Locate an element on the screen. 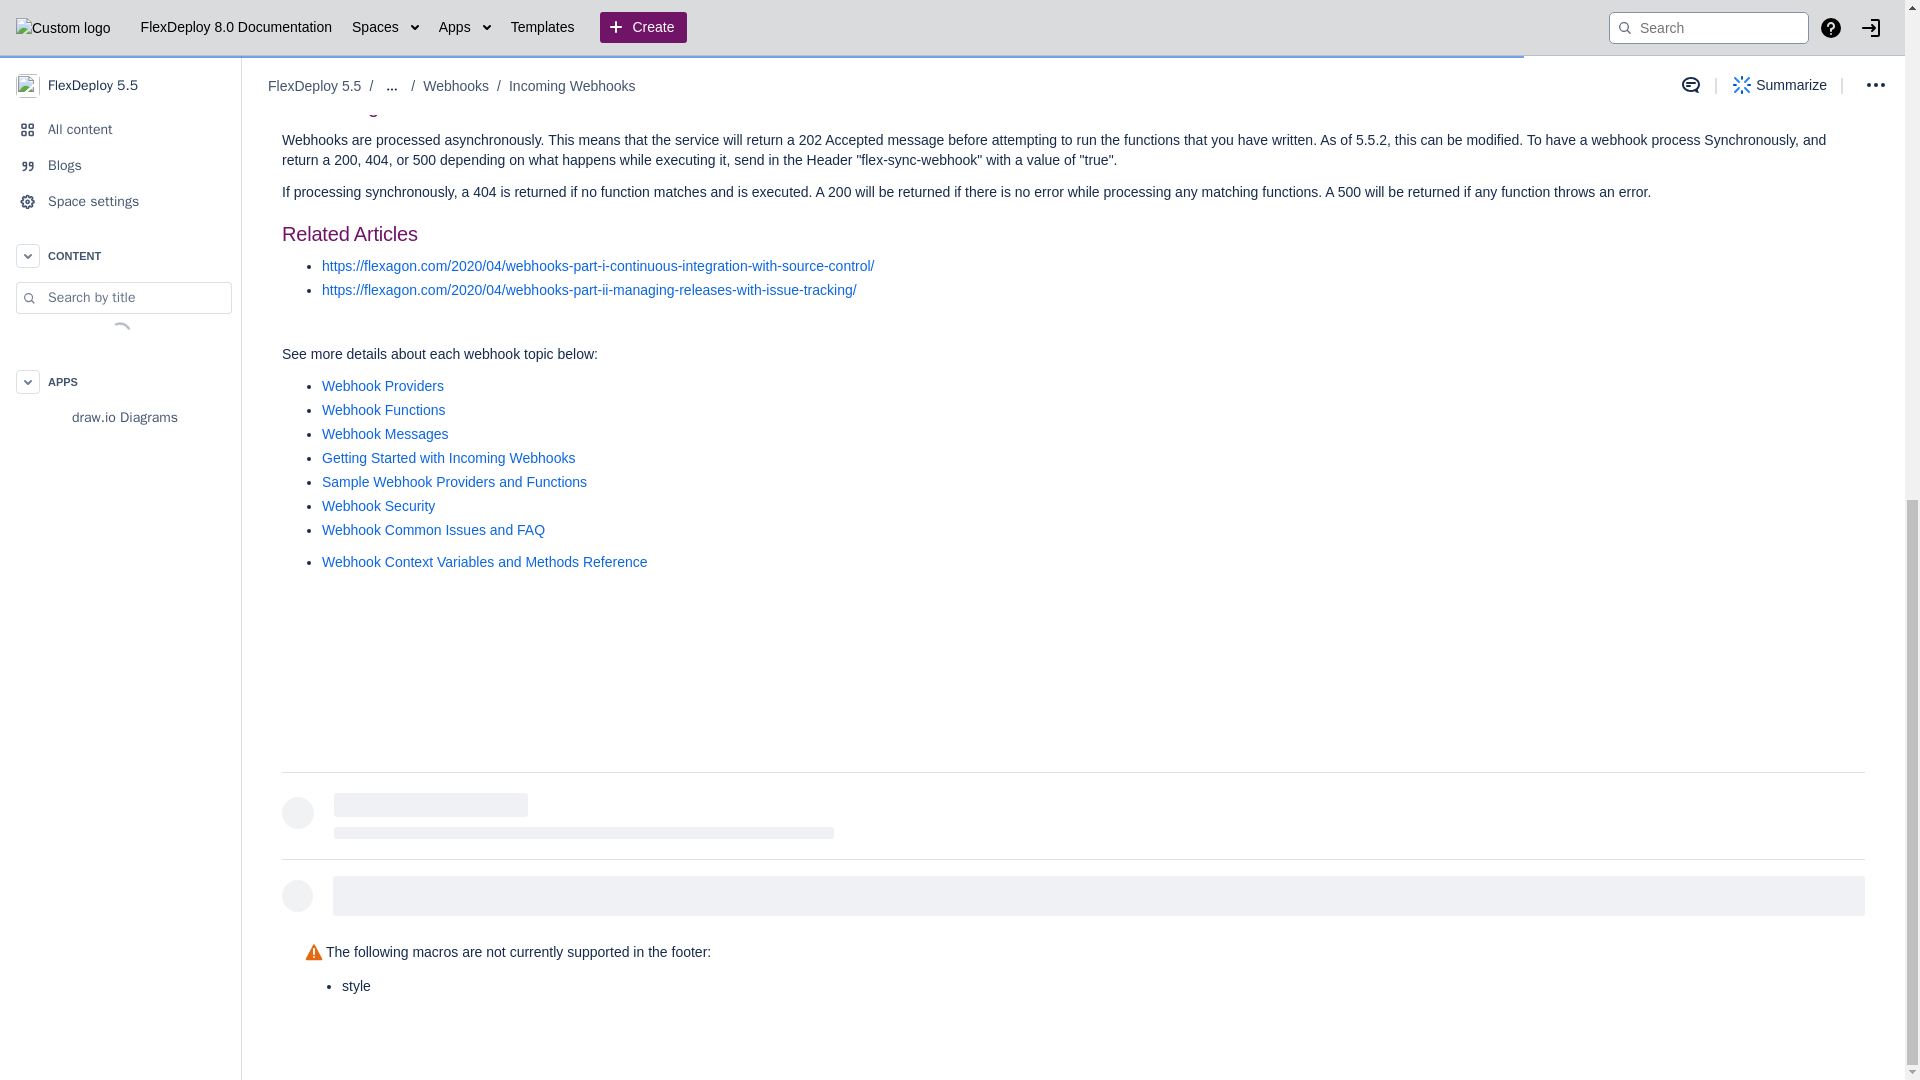  received webhooks is located at coordinates (500, 34).